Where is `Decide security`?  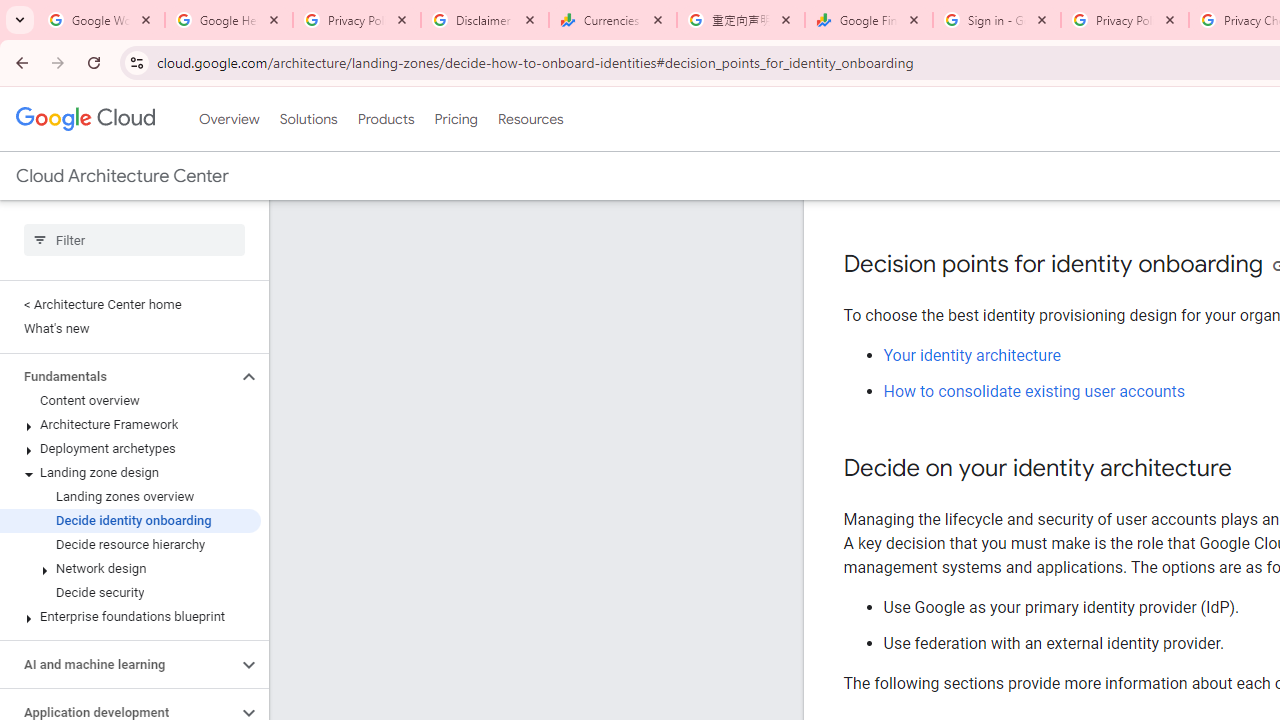 Decide security is located at coordinates (130, 592).